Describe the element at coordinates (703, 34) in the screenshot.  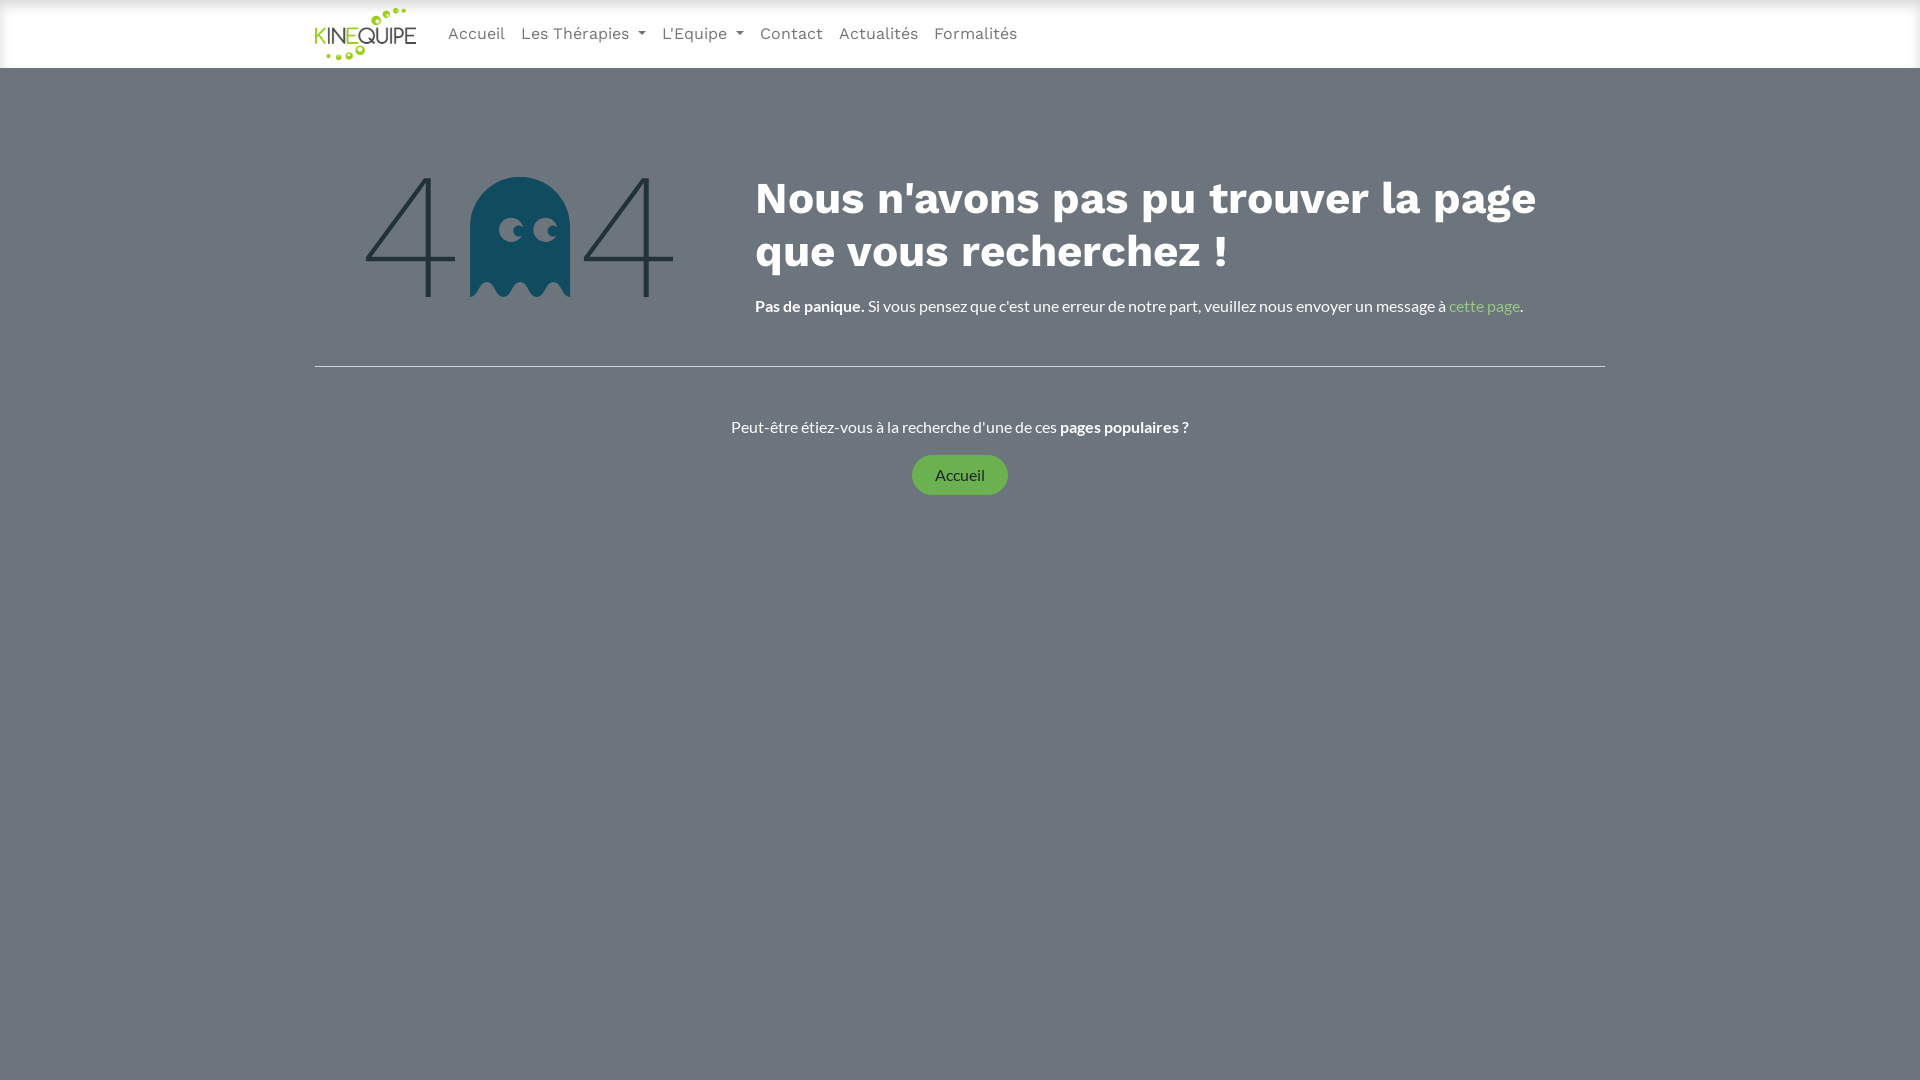
I see `L'Equipe` at that location.